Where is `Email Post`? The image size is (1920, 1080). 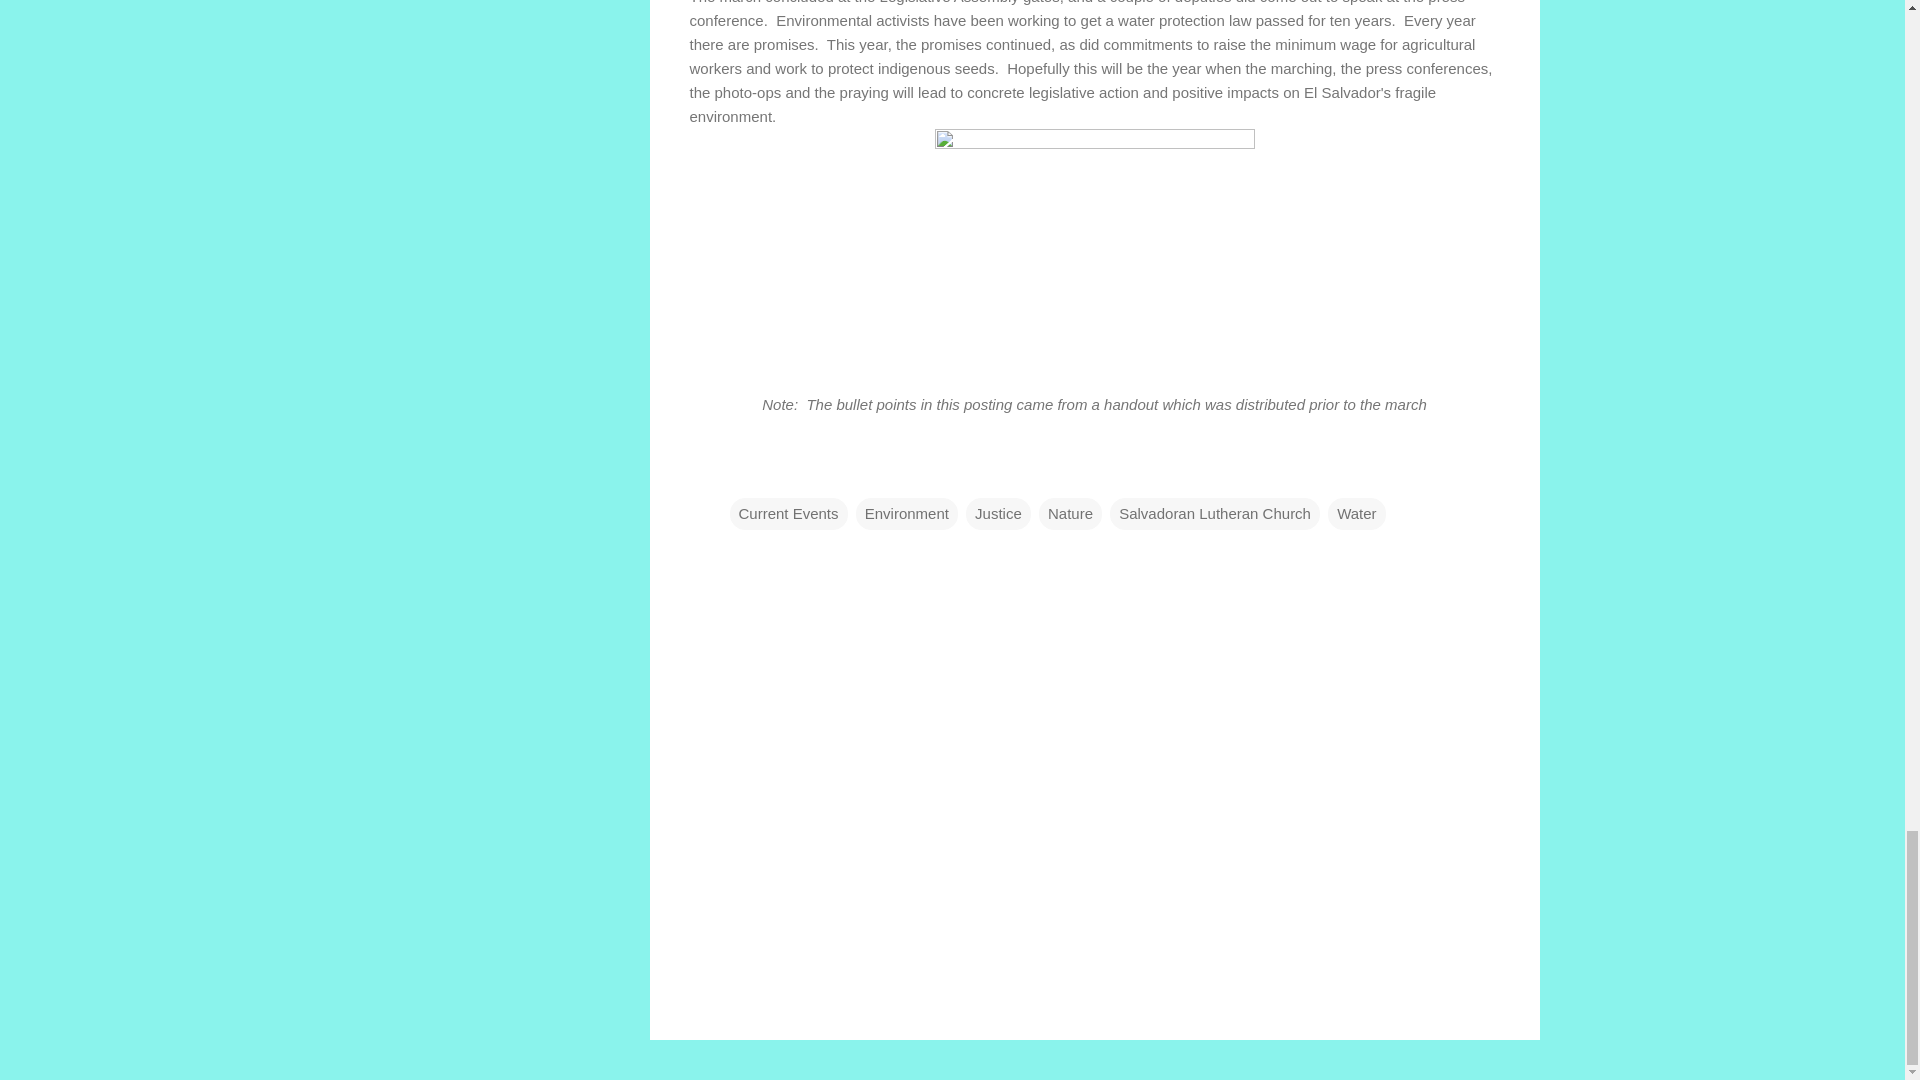
Email Post is located at coordinates (742, 472).